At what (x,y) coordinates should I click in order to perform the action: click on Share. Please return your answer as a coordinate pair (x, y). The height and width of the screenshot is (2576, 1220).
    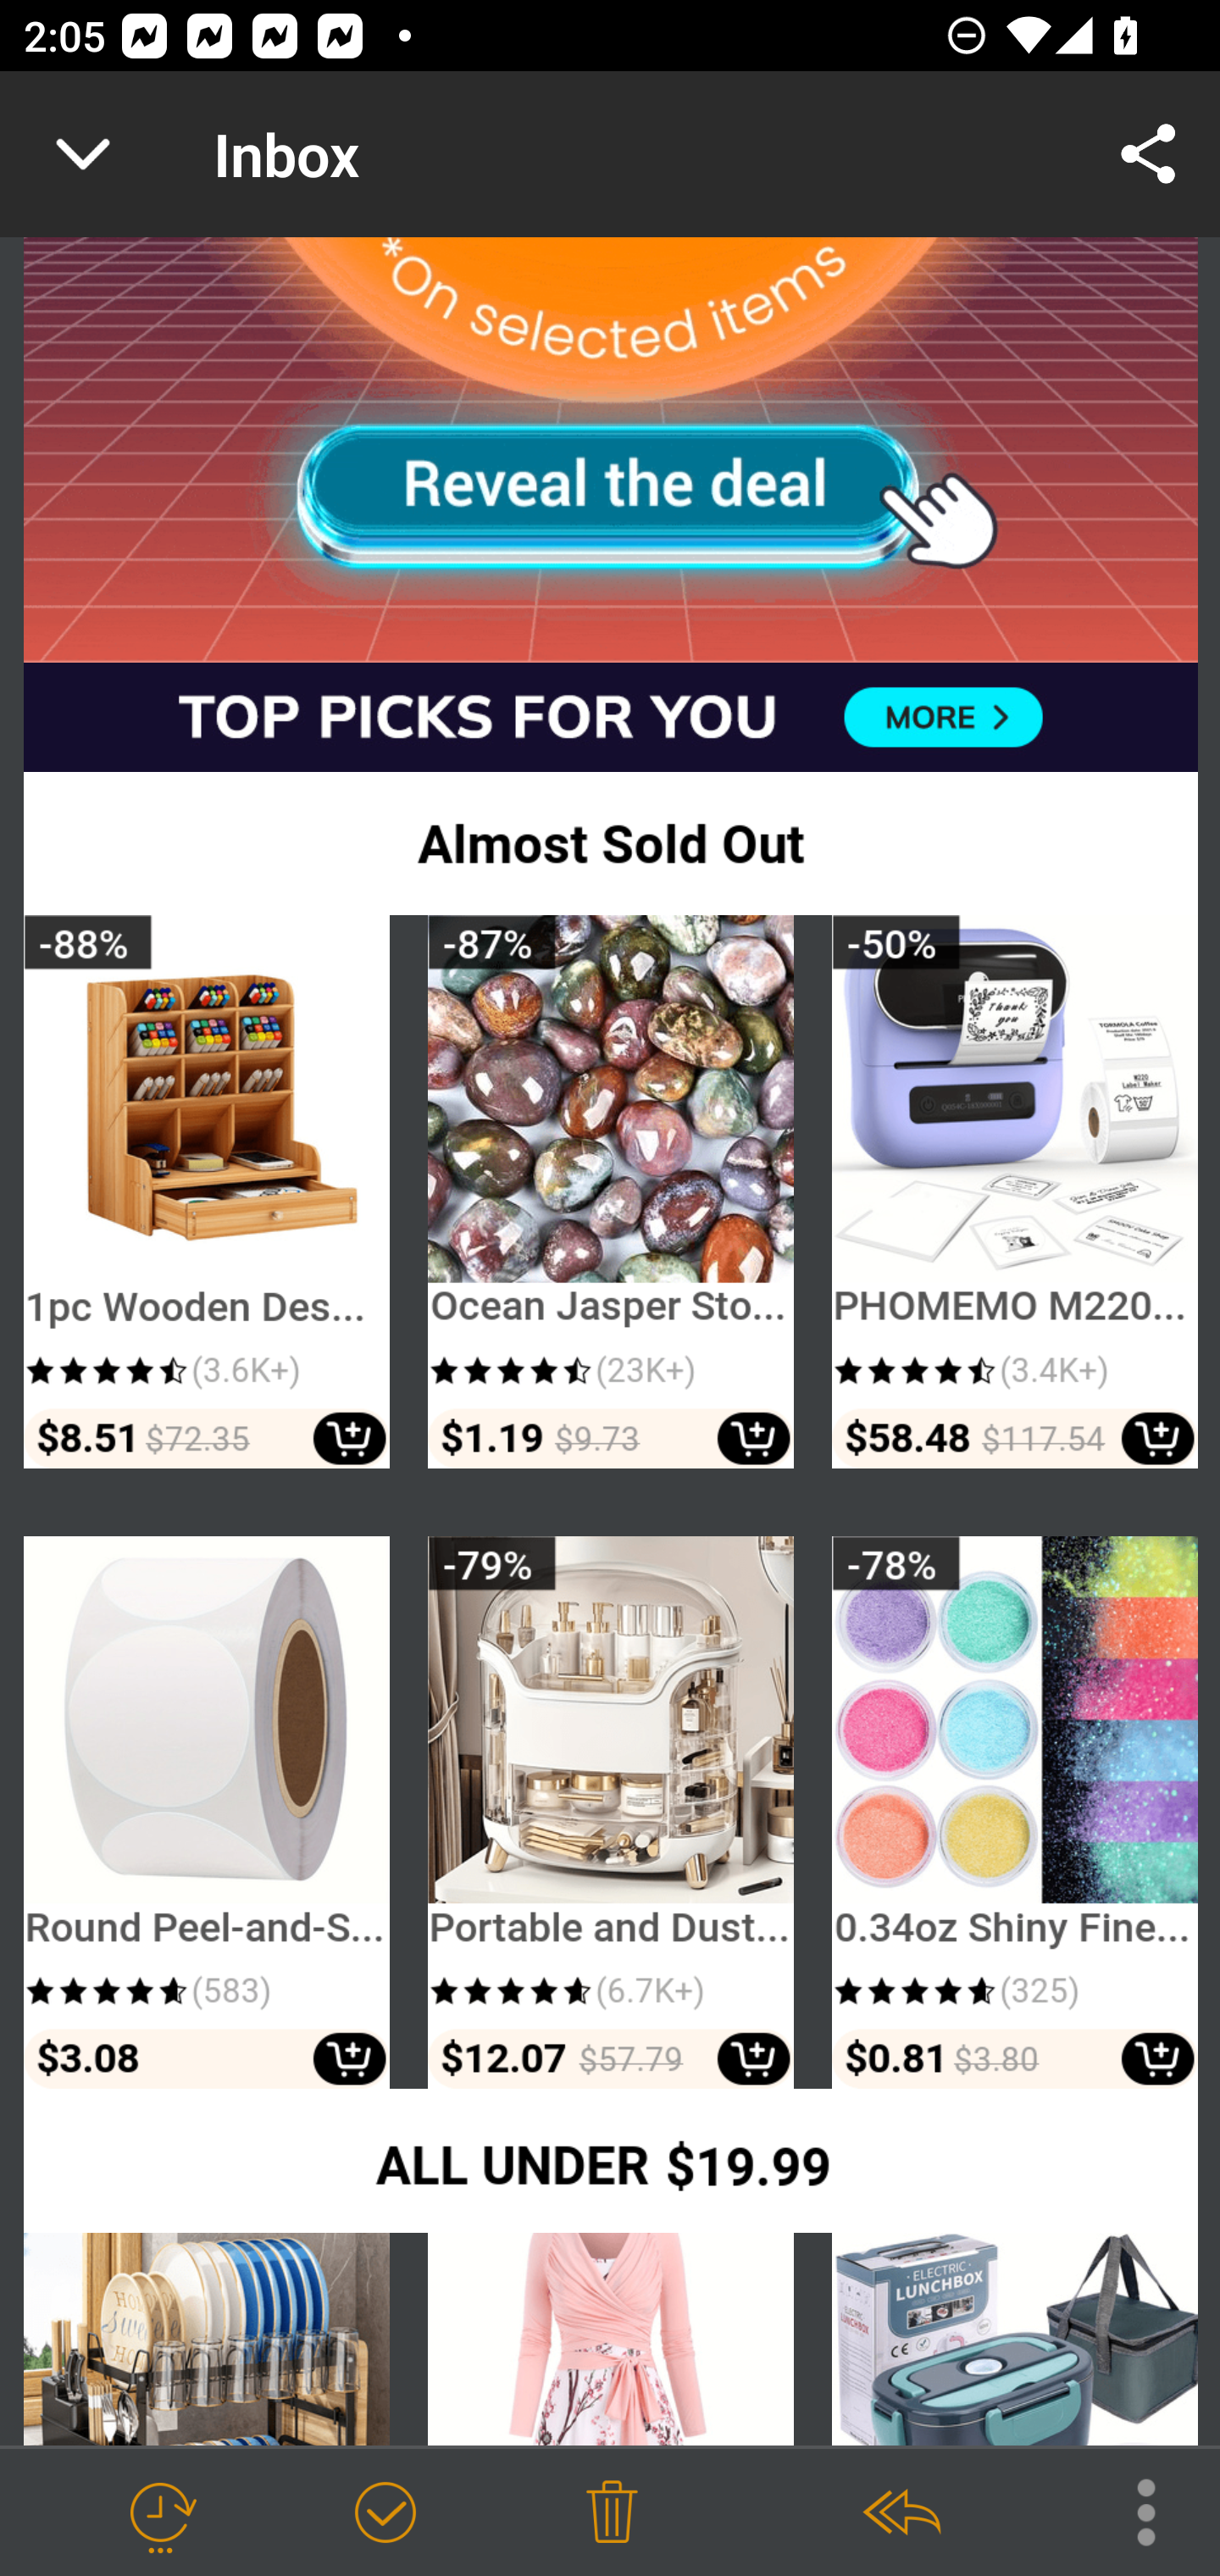
    Looking at the image, I should click on (1149, 154).